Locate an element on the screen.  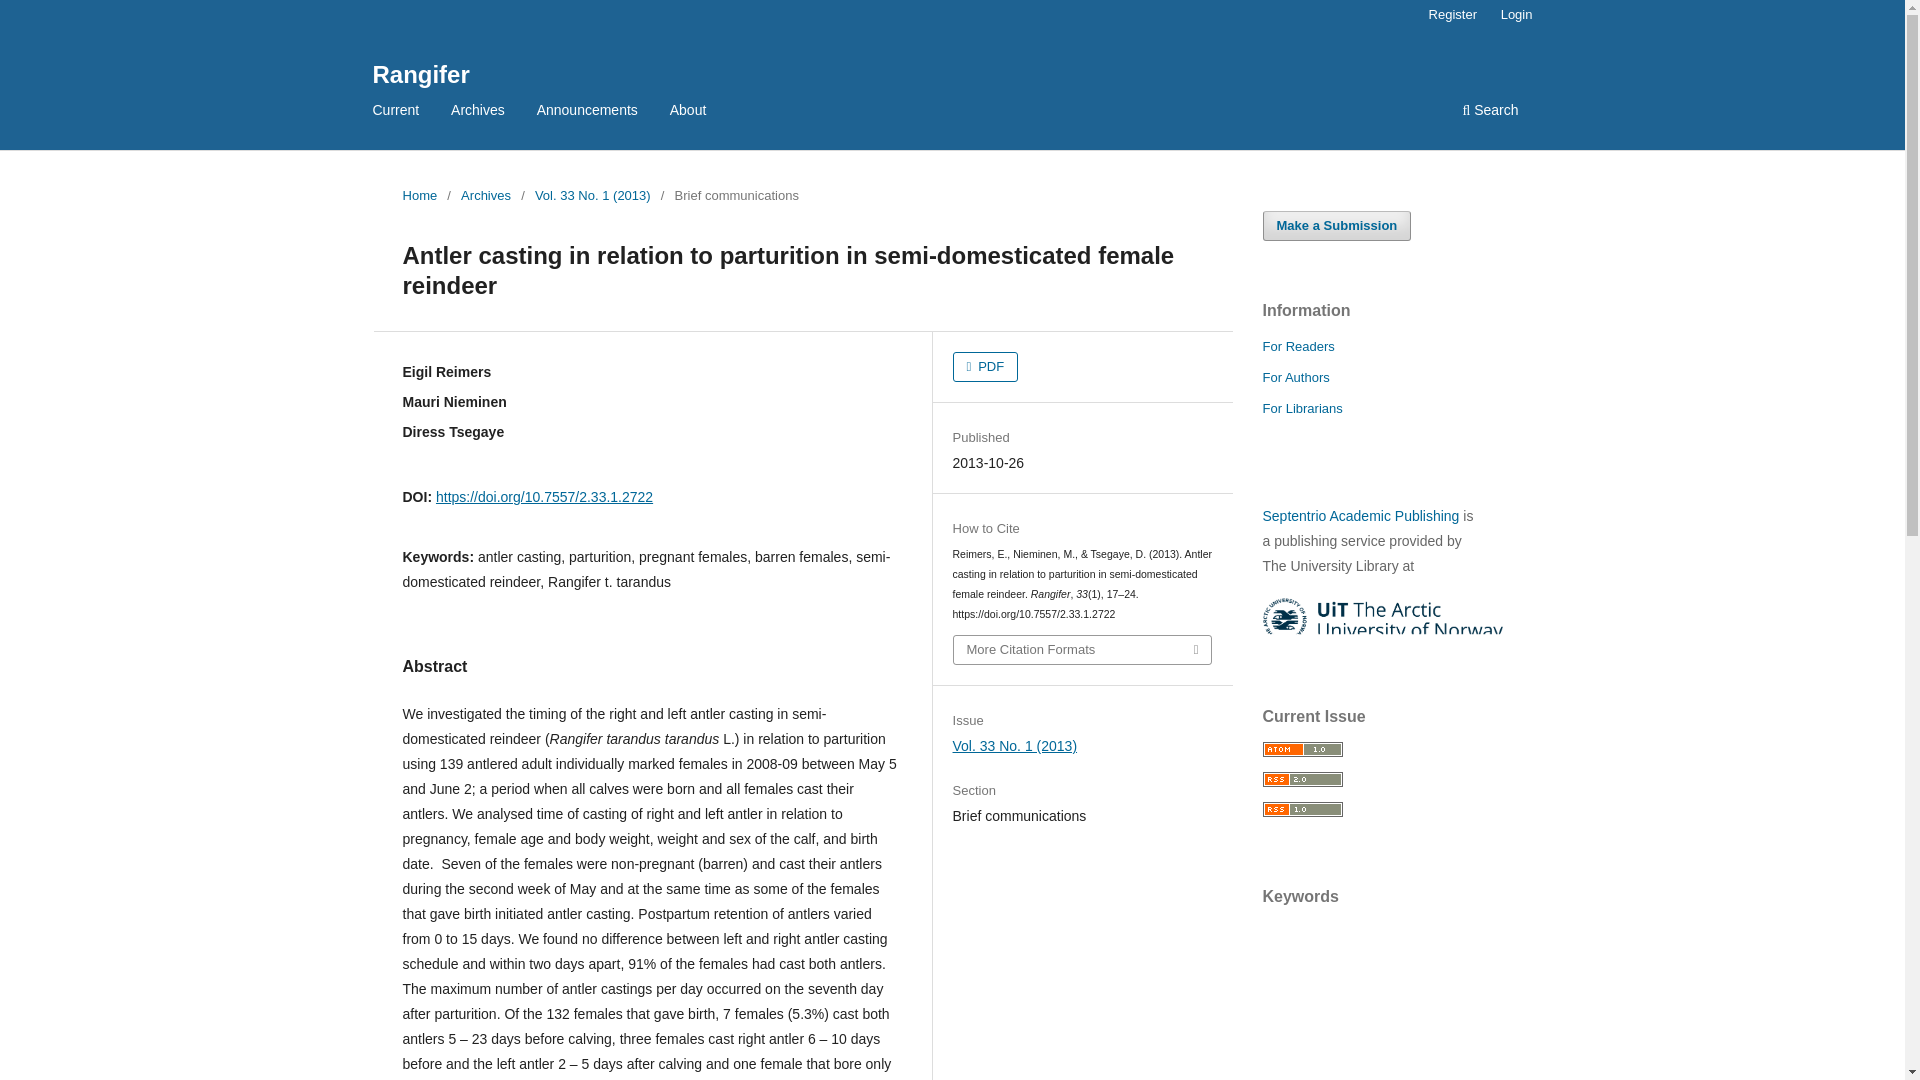
Archives is located at coordinates (478, 112).